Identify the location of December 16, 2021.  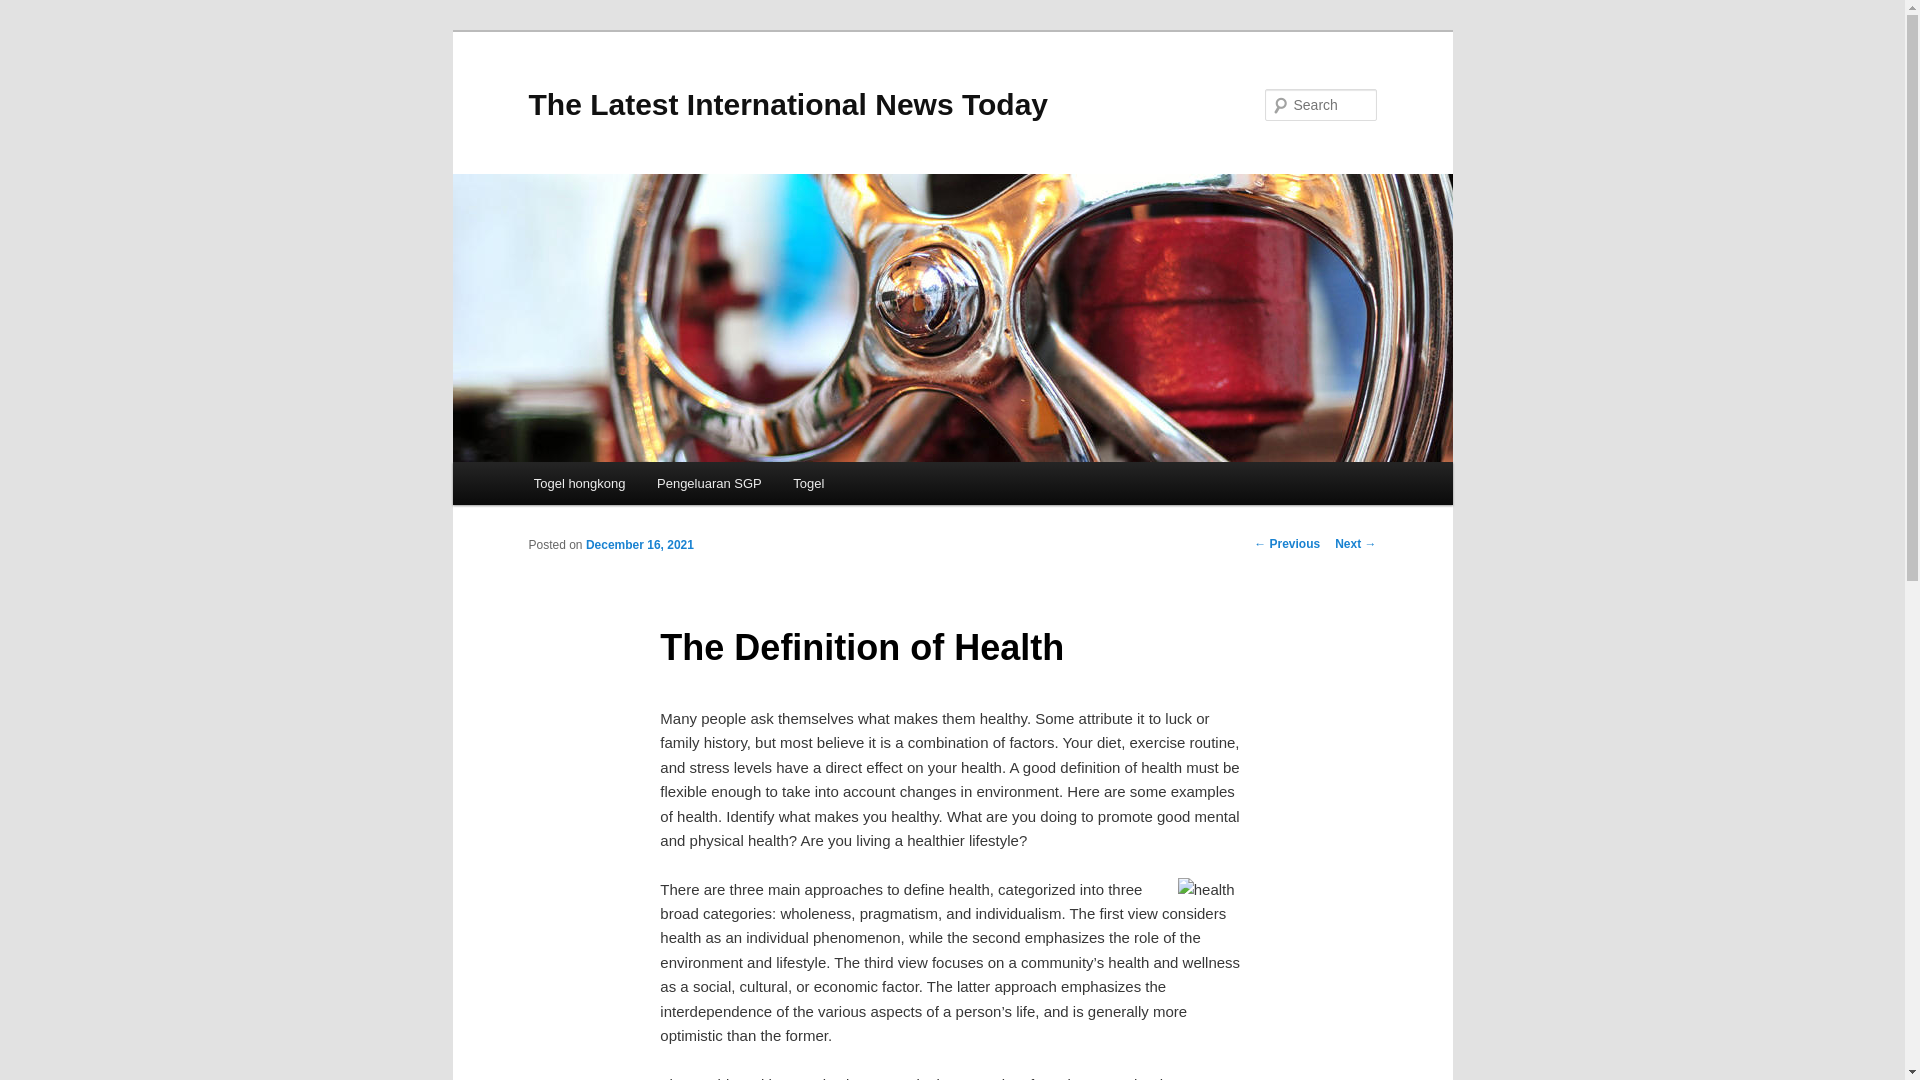
(639, 544).